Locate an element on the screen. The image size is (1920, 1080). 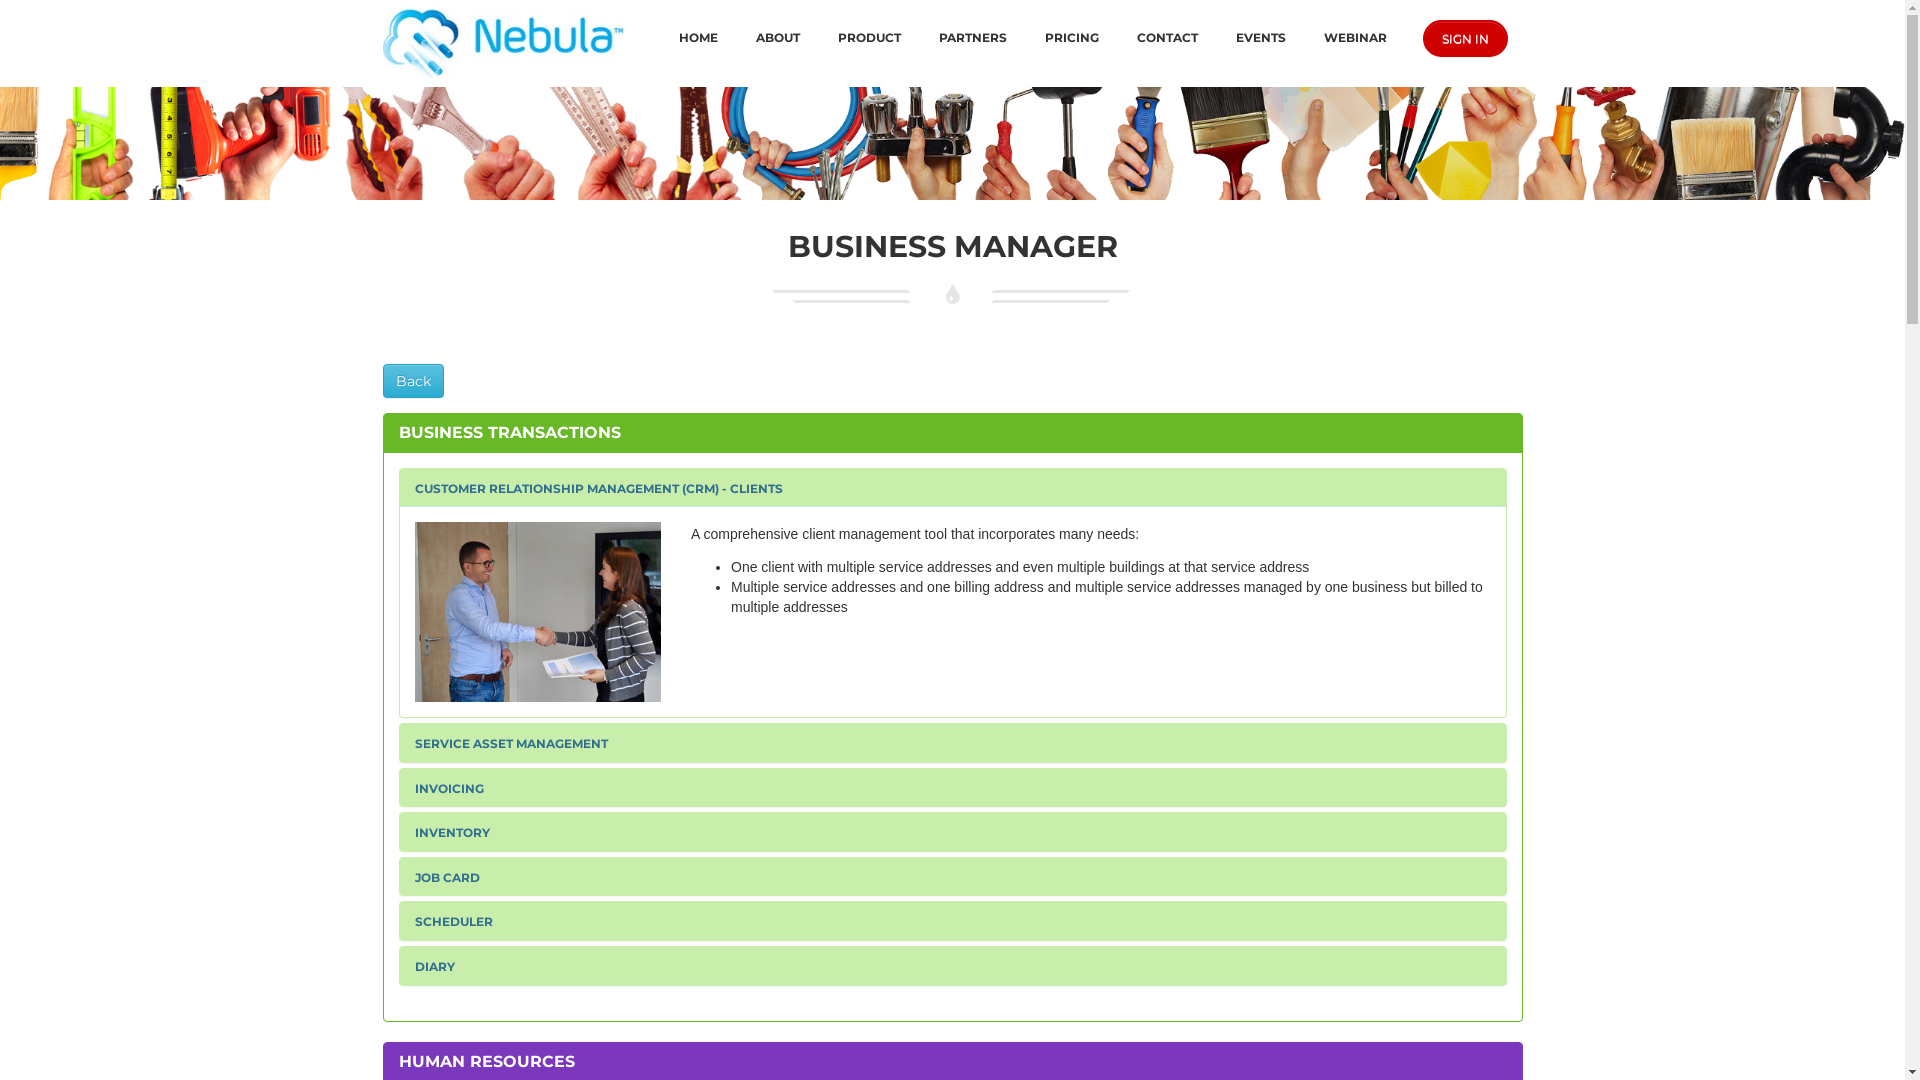
WEBINAR is located at coordinates (1356, 38).